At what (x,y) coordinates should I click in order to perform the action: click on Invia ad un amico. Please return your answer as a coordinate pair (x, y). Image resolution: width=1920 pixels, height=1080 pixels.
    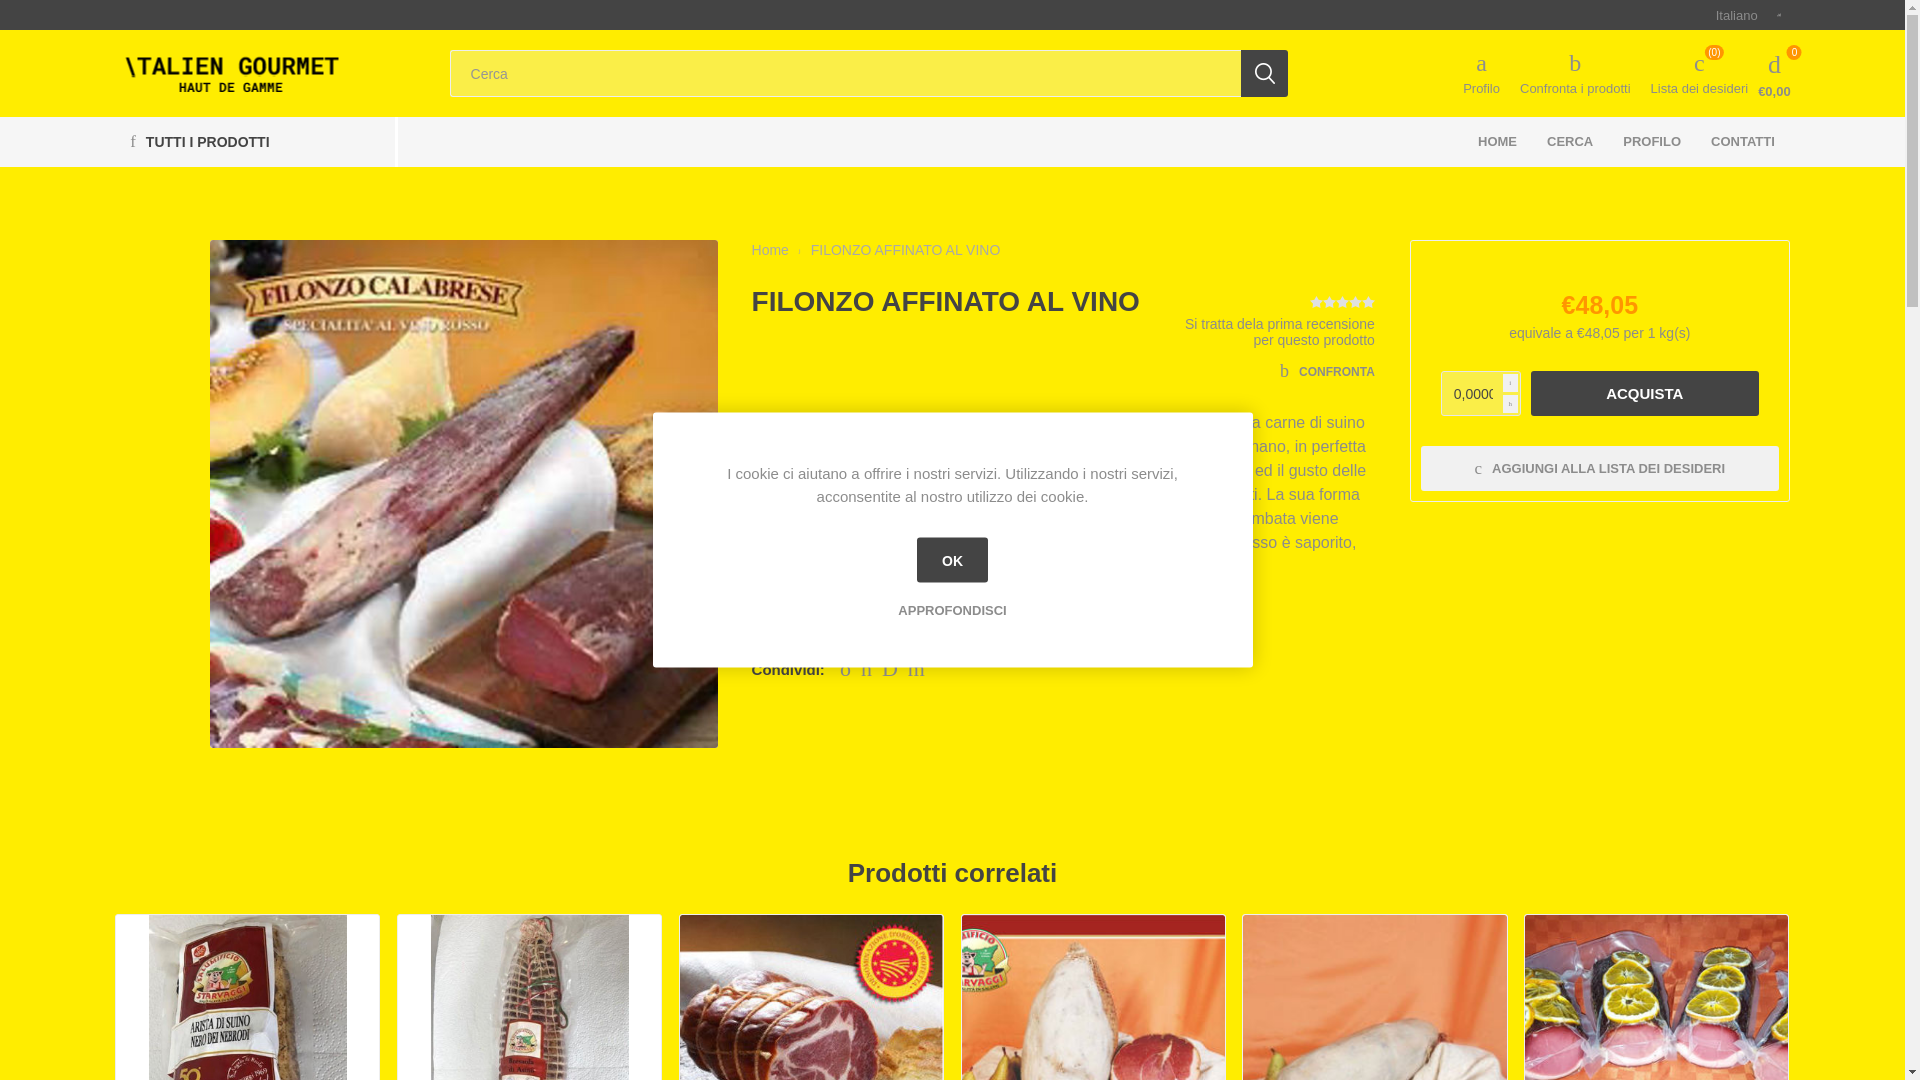
    Looking at the image, I should click on (918, 666).